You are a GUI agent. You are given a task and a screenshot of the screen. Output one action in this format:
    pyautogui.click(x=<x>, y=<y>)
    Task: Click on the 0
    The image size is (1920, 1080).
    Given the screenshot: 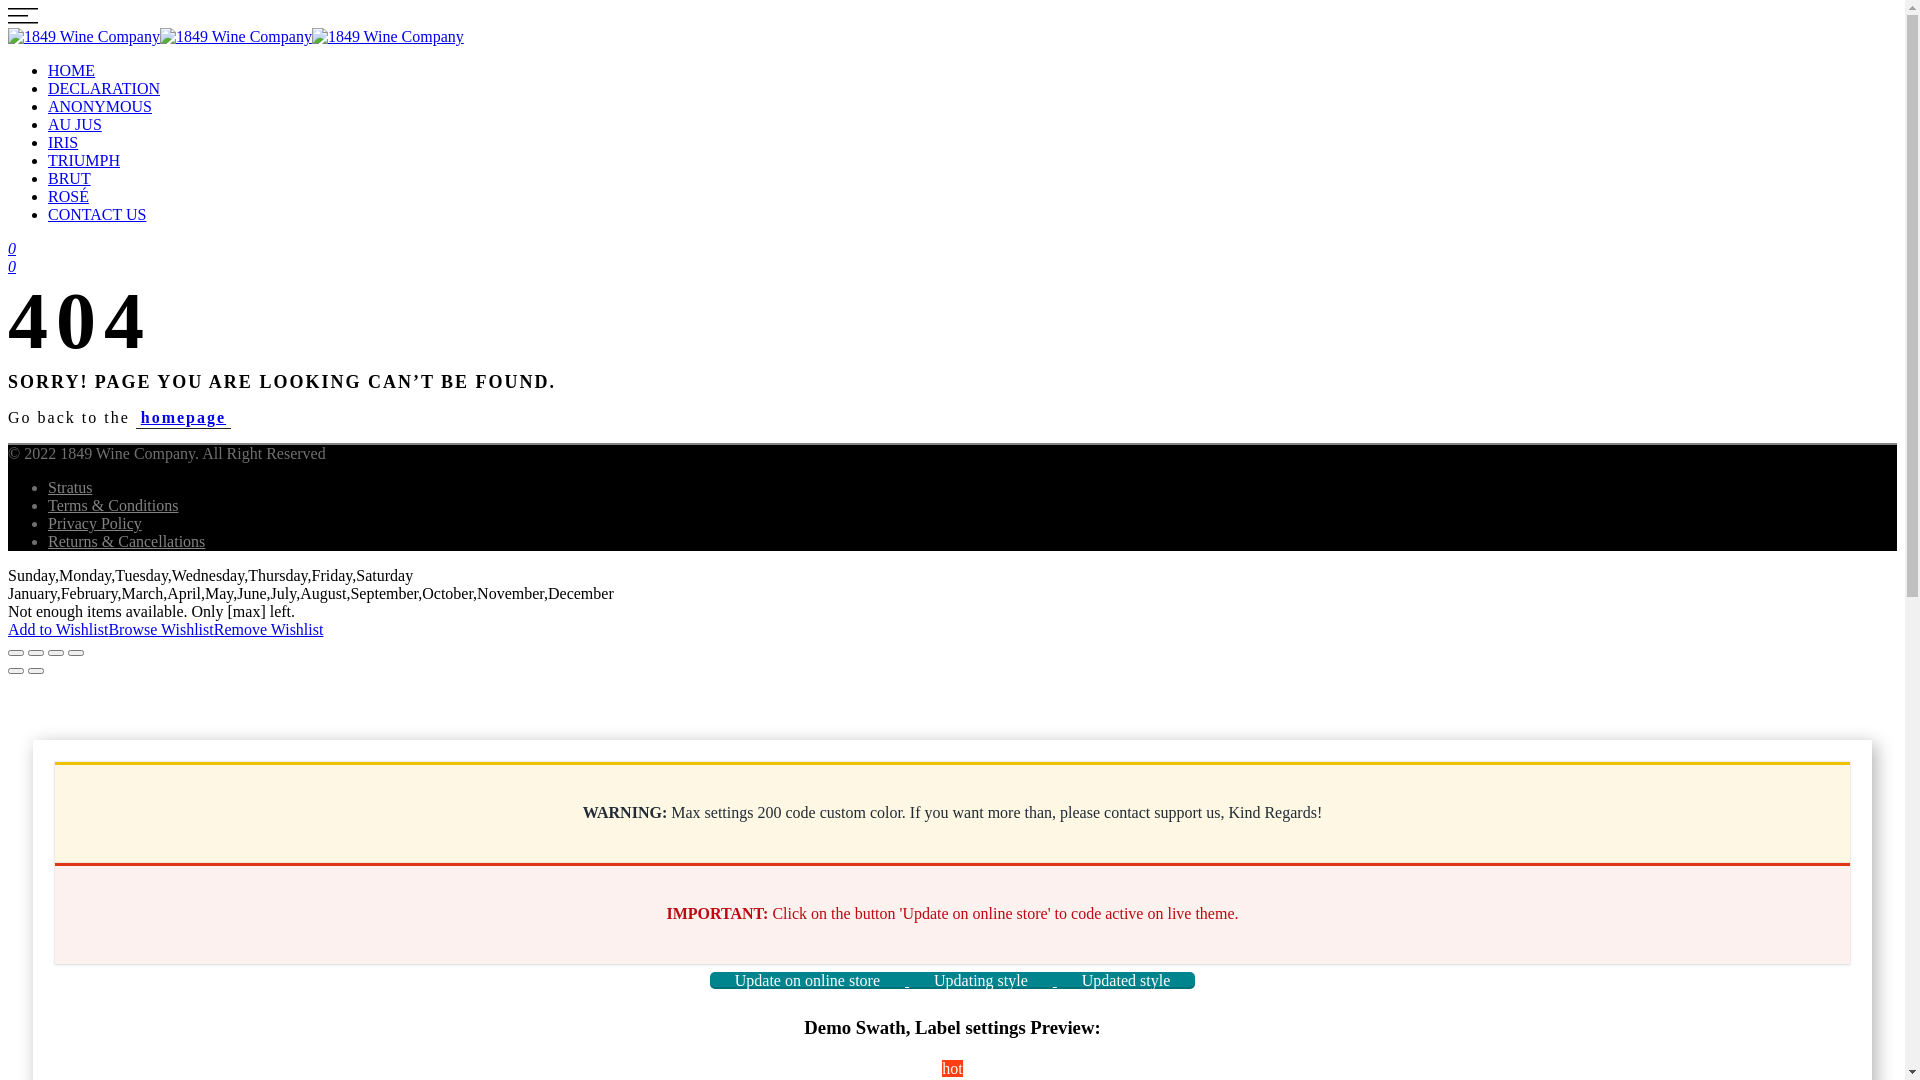 What is the action you would take?
    pyautogui.click(x=12, y=266)
    